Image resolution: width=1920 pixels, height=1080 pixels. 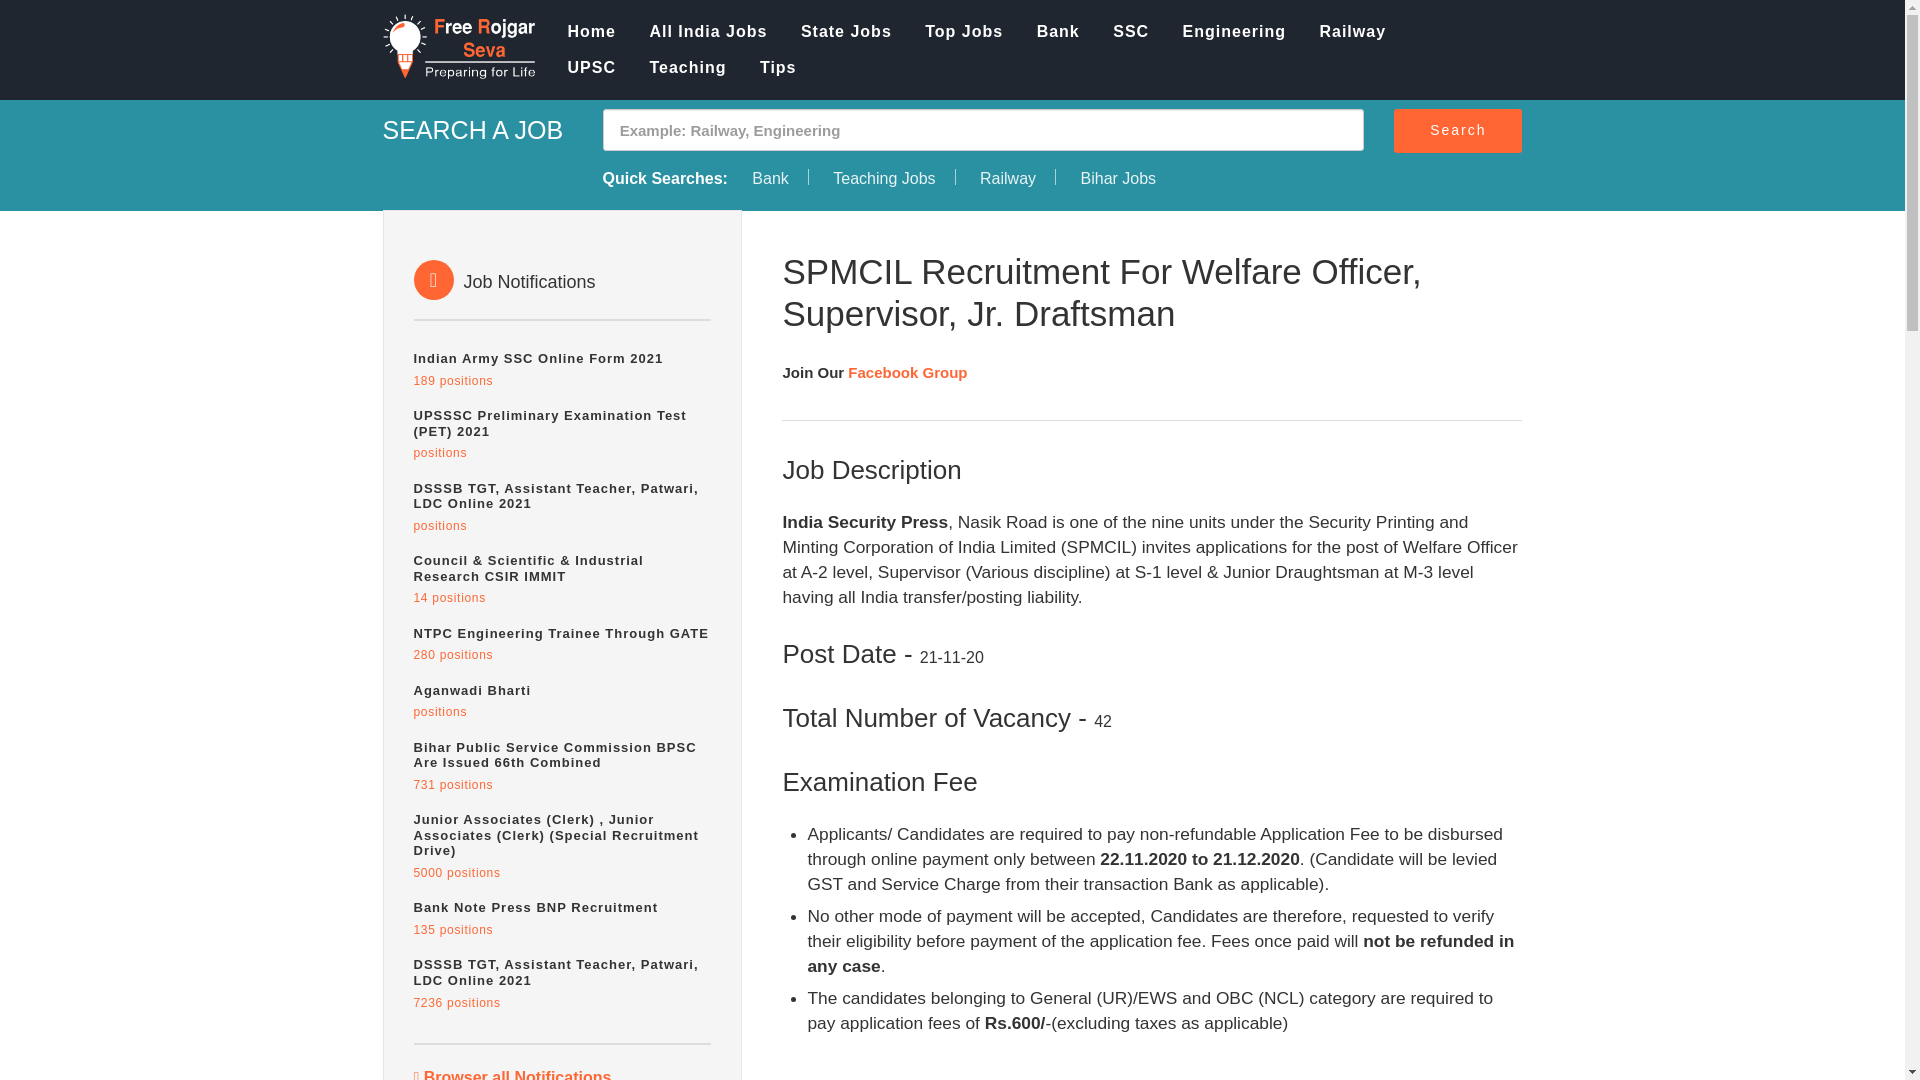 I want to click on All India Jobs, so click(x=563, y=644).